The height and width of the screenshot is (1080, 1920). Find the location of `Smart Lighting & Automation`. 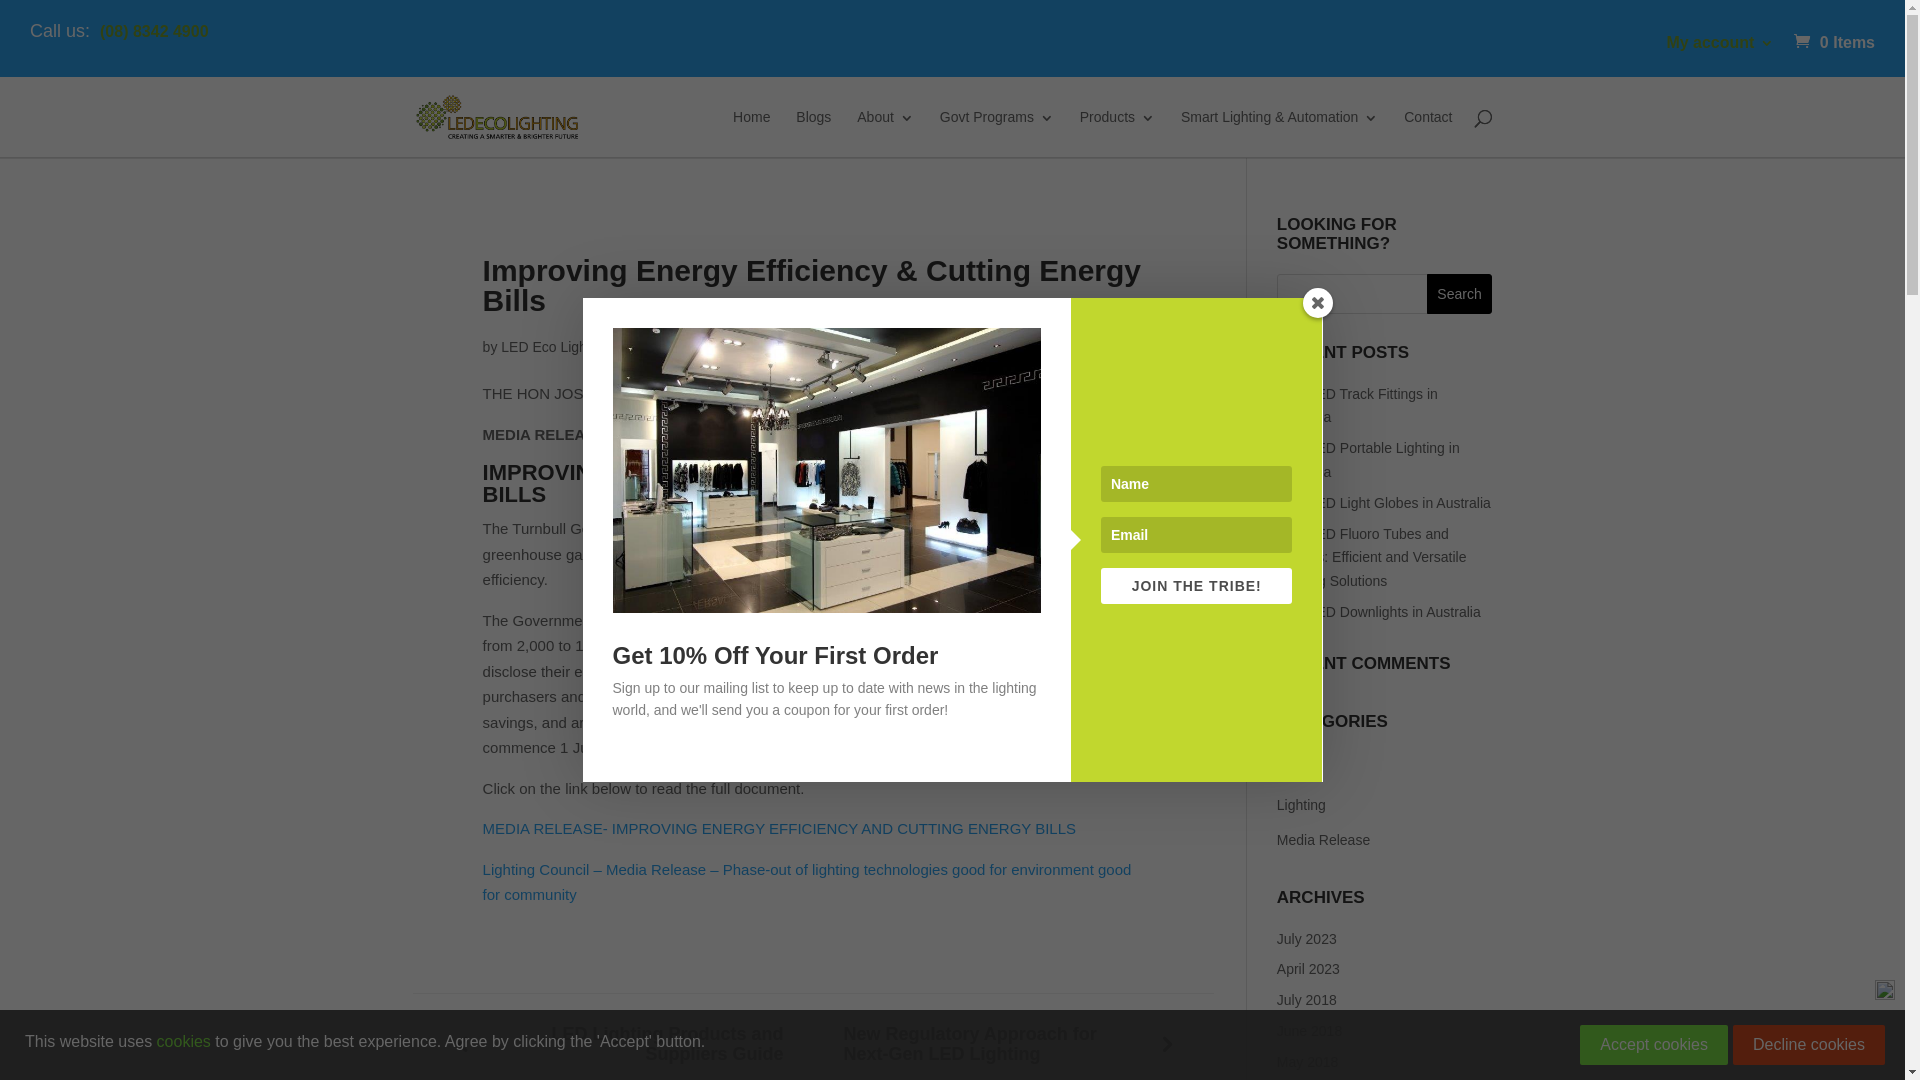

Smart Lighting & Automation is located at coordinates (1280, 134).